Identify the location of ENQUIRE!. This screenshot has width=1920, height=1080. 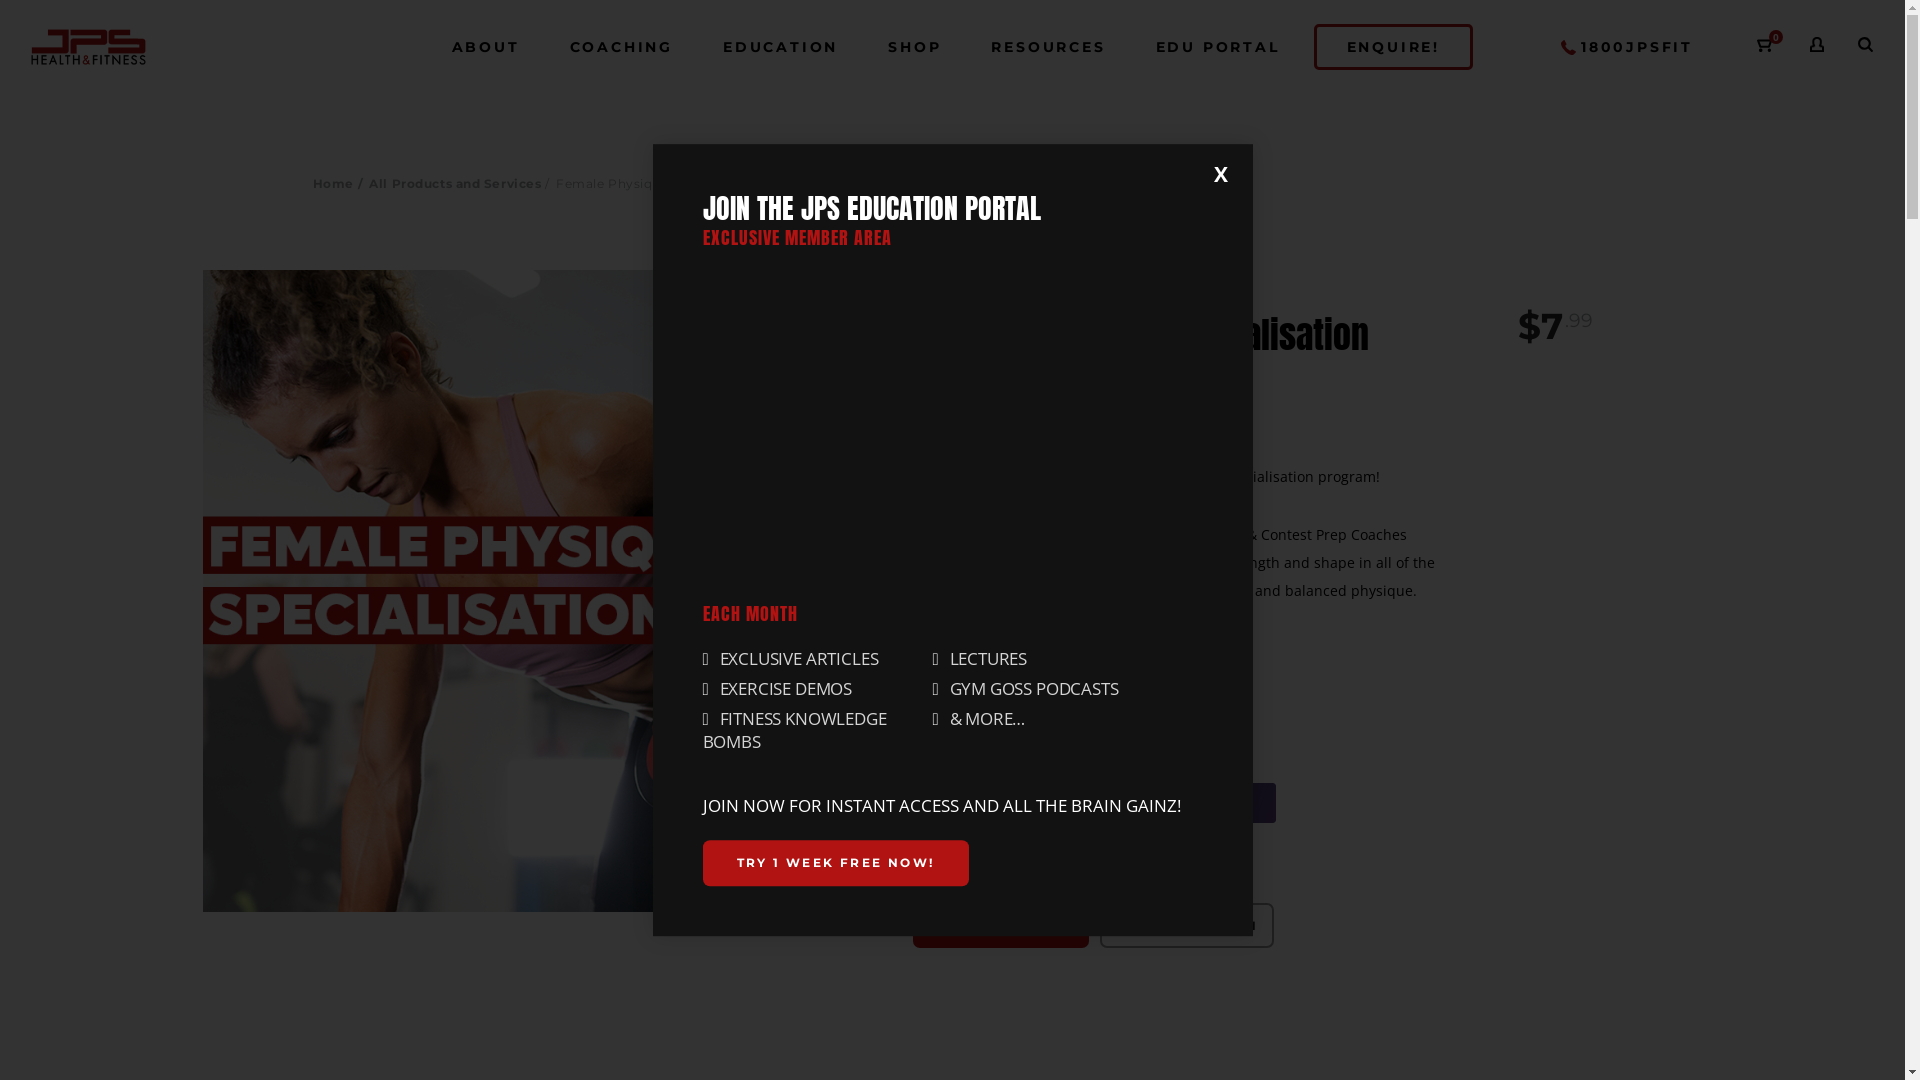
(1394, 47).